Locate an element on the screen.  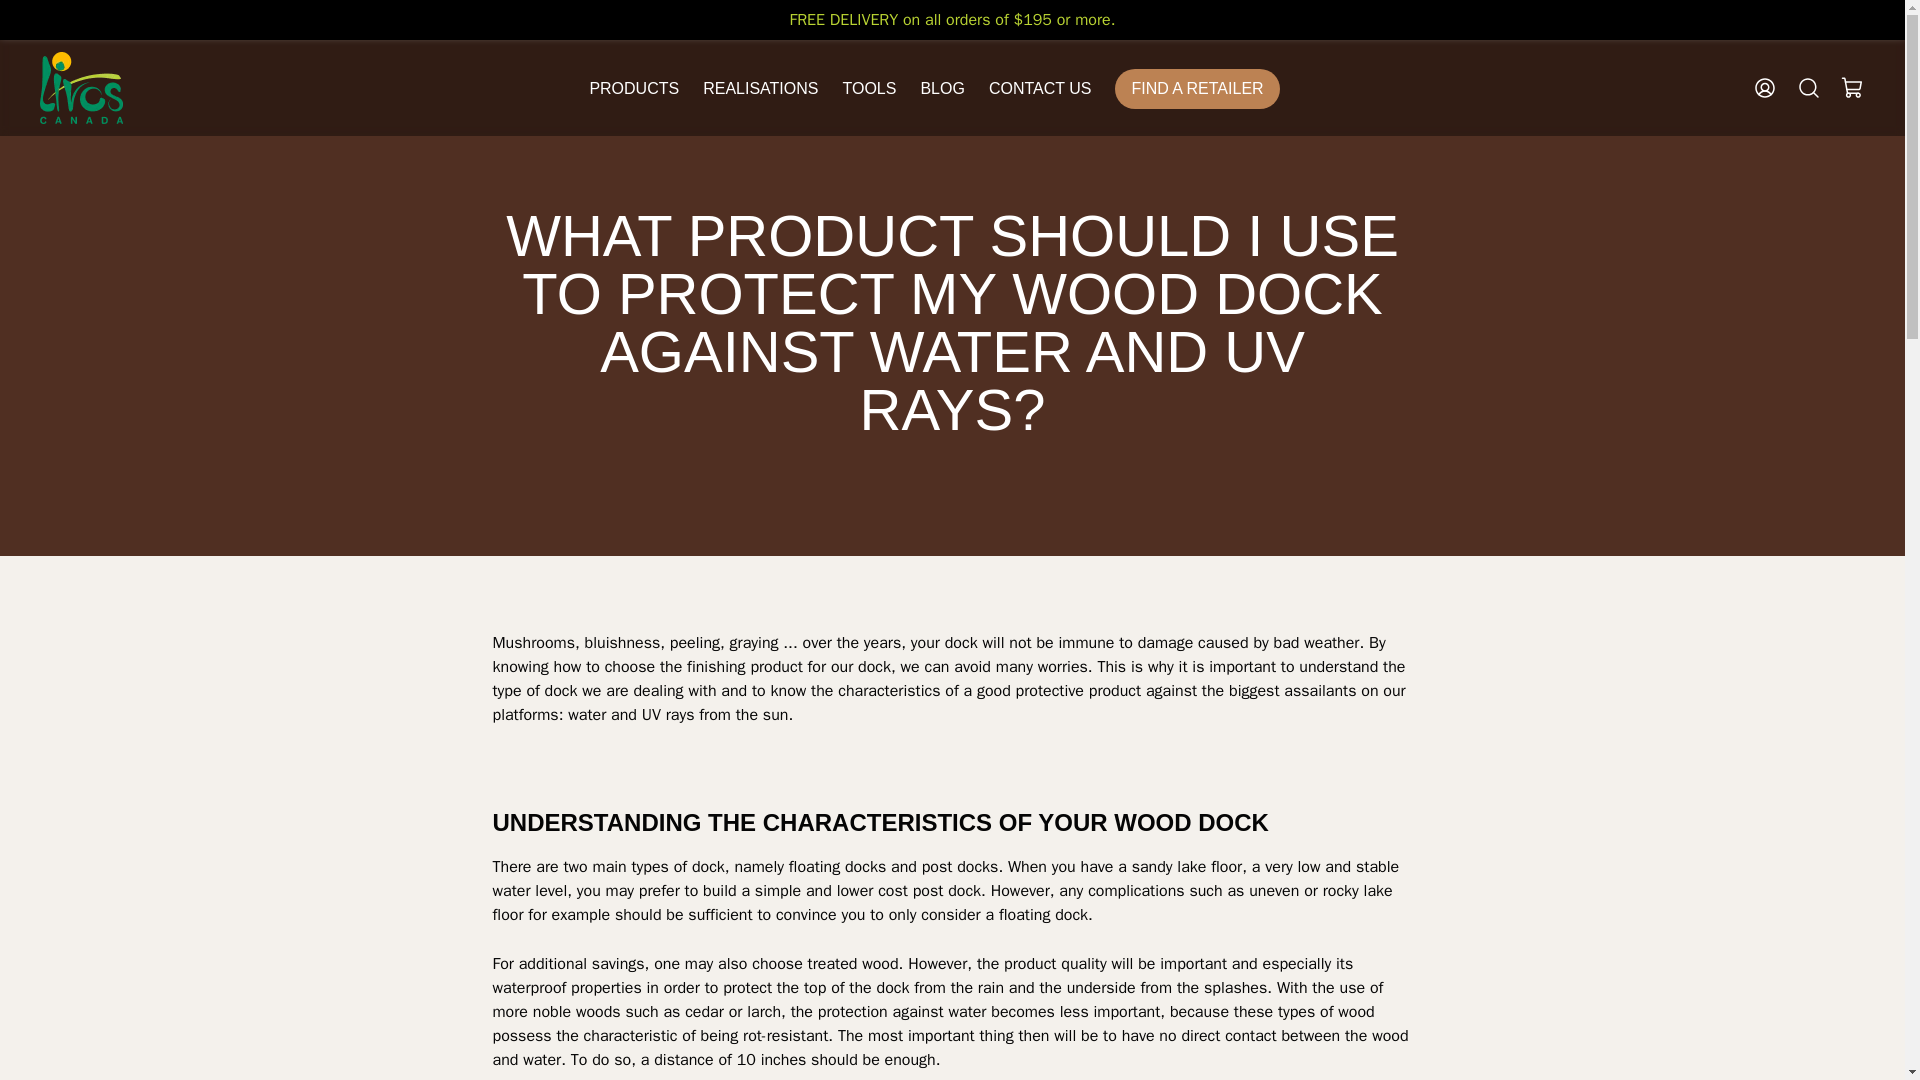
Exterior oil is located at coordinates (878, 324).